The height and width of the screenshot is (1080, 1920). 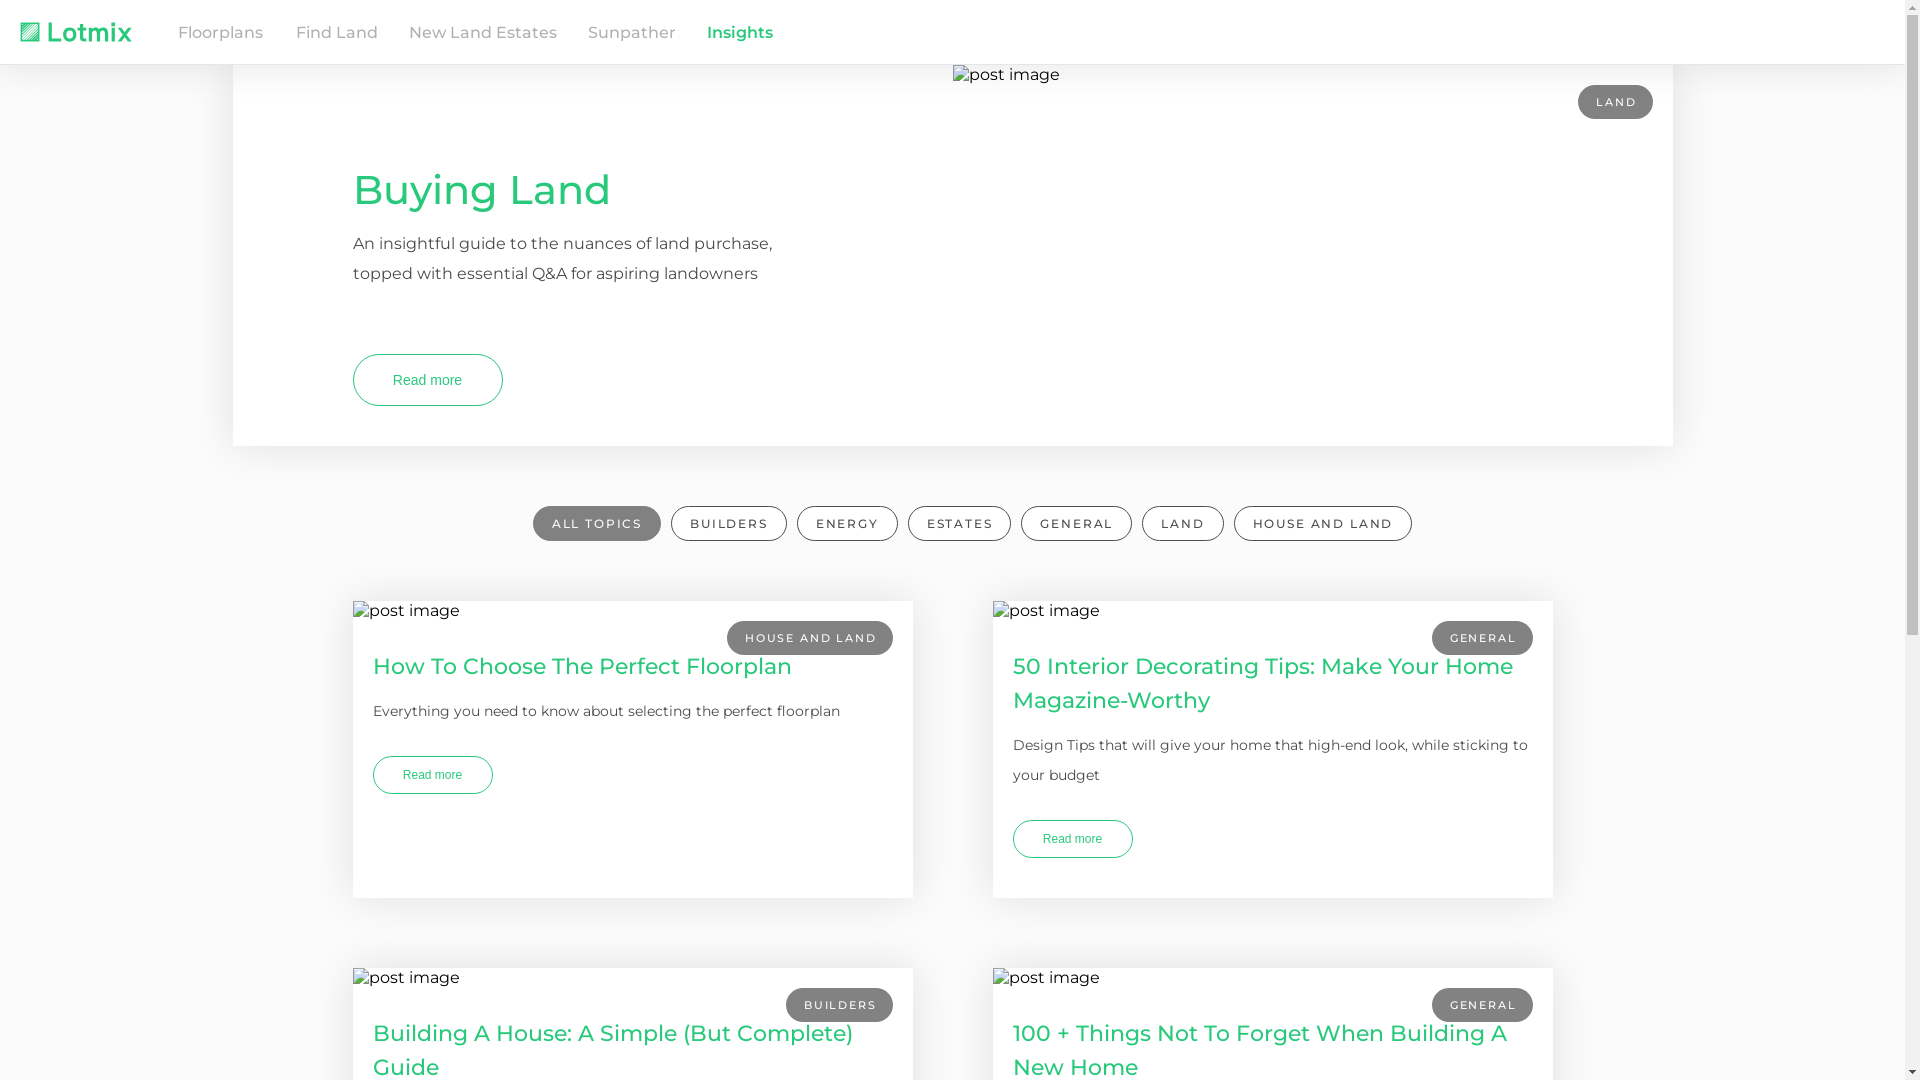 What do you see at coordinates (729, 524) in the screenshot?
I see `BUILDERS` at bounding box center [729, 524].